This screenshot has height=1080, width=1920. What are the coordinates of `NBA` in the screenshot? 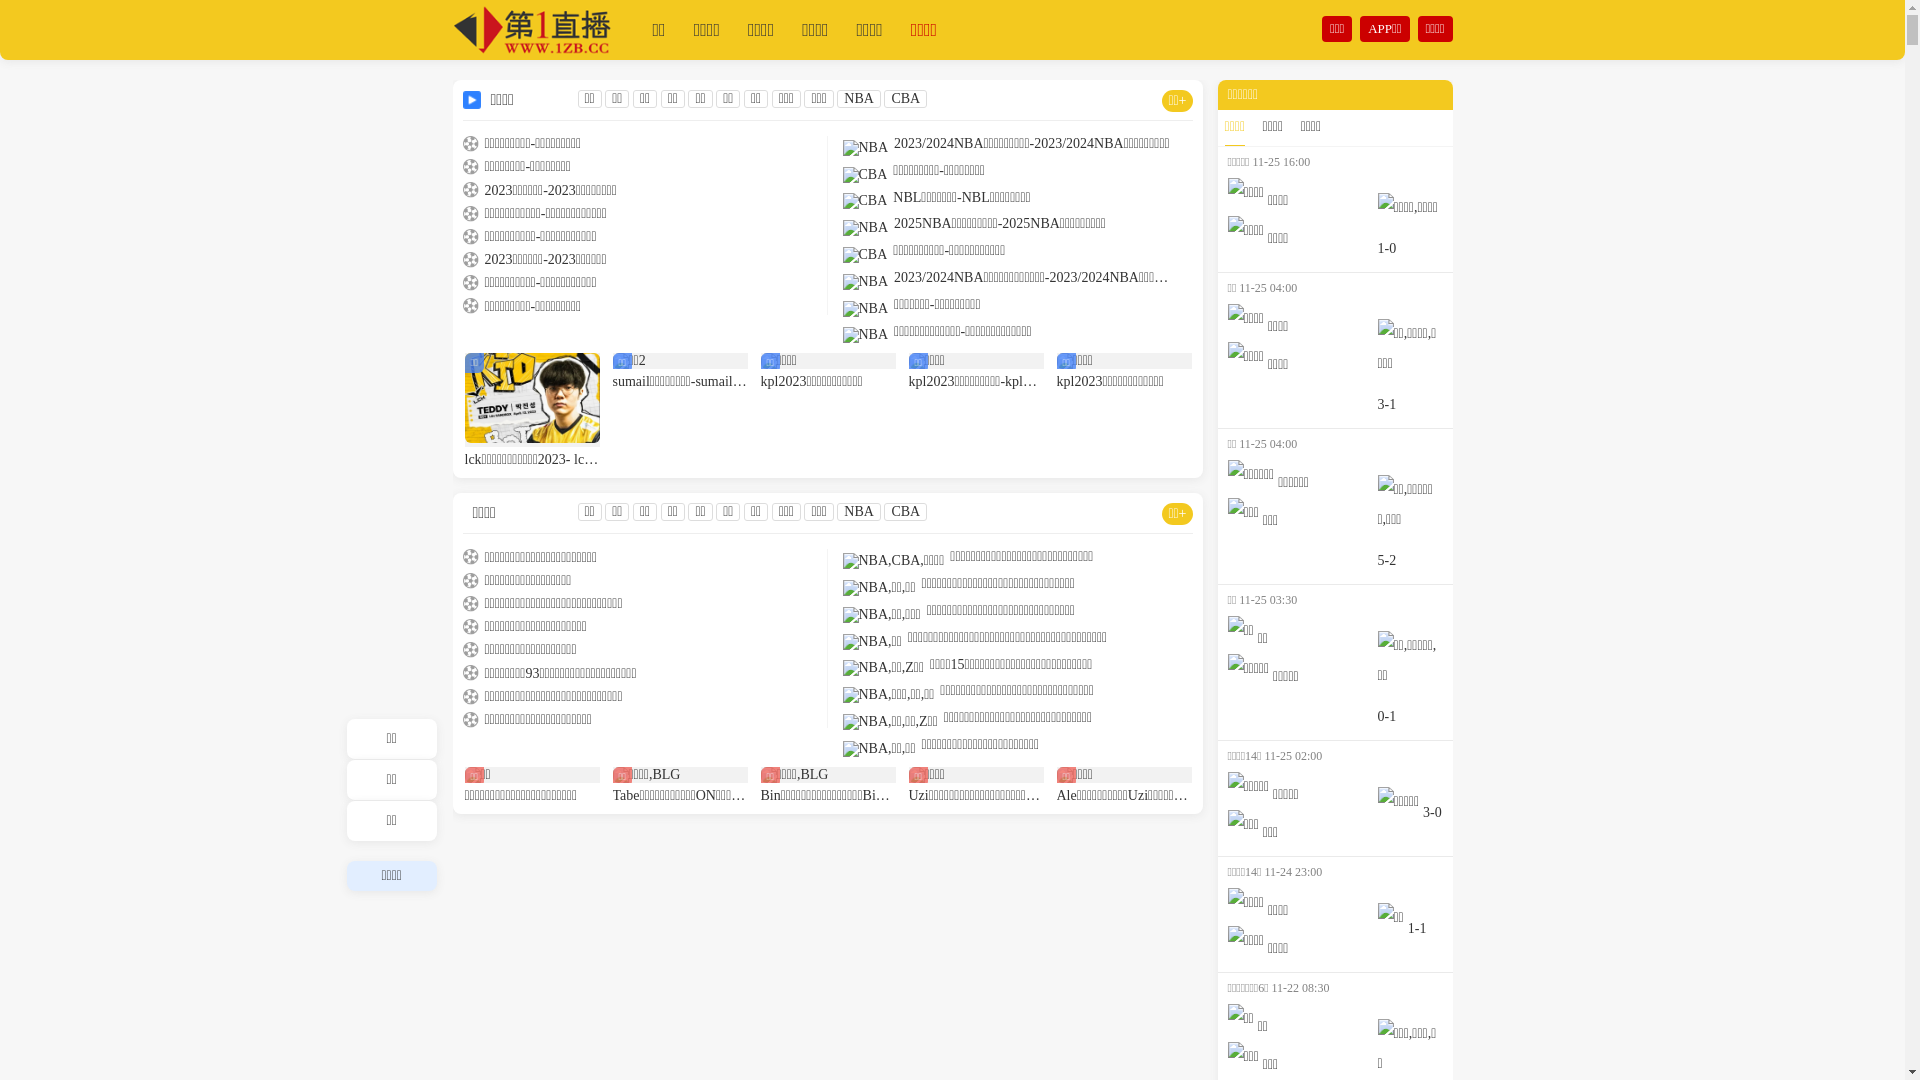 It's located at (859, 512).